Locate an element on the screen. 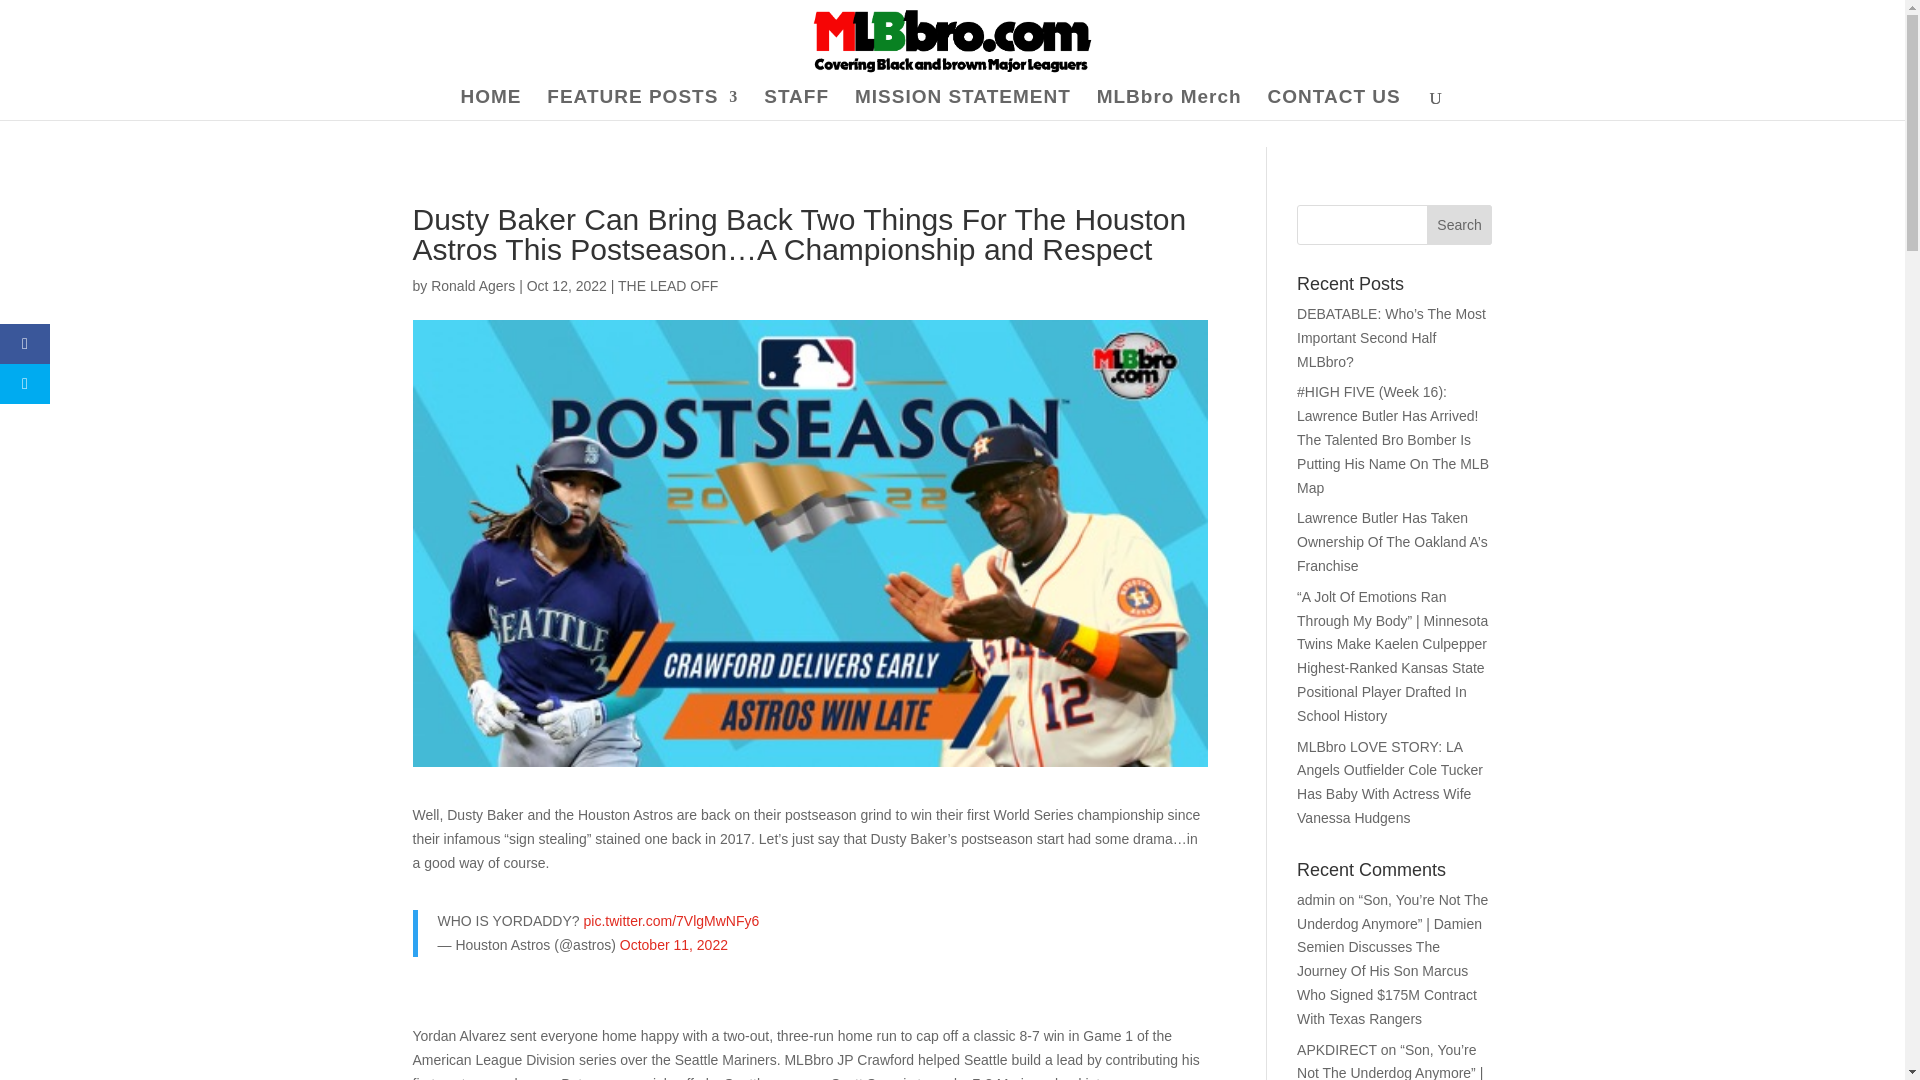  Posts by Ronald Agers is located at coordinates (472, 285).